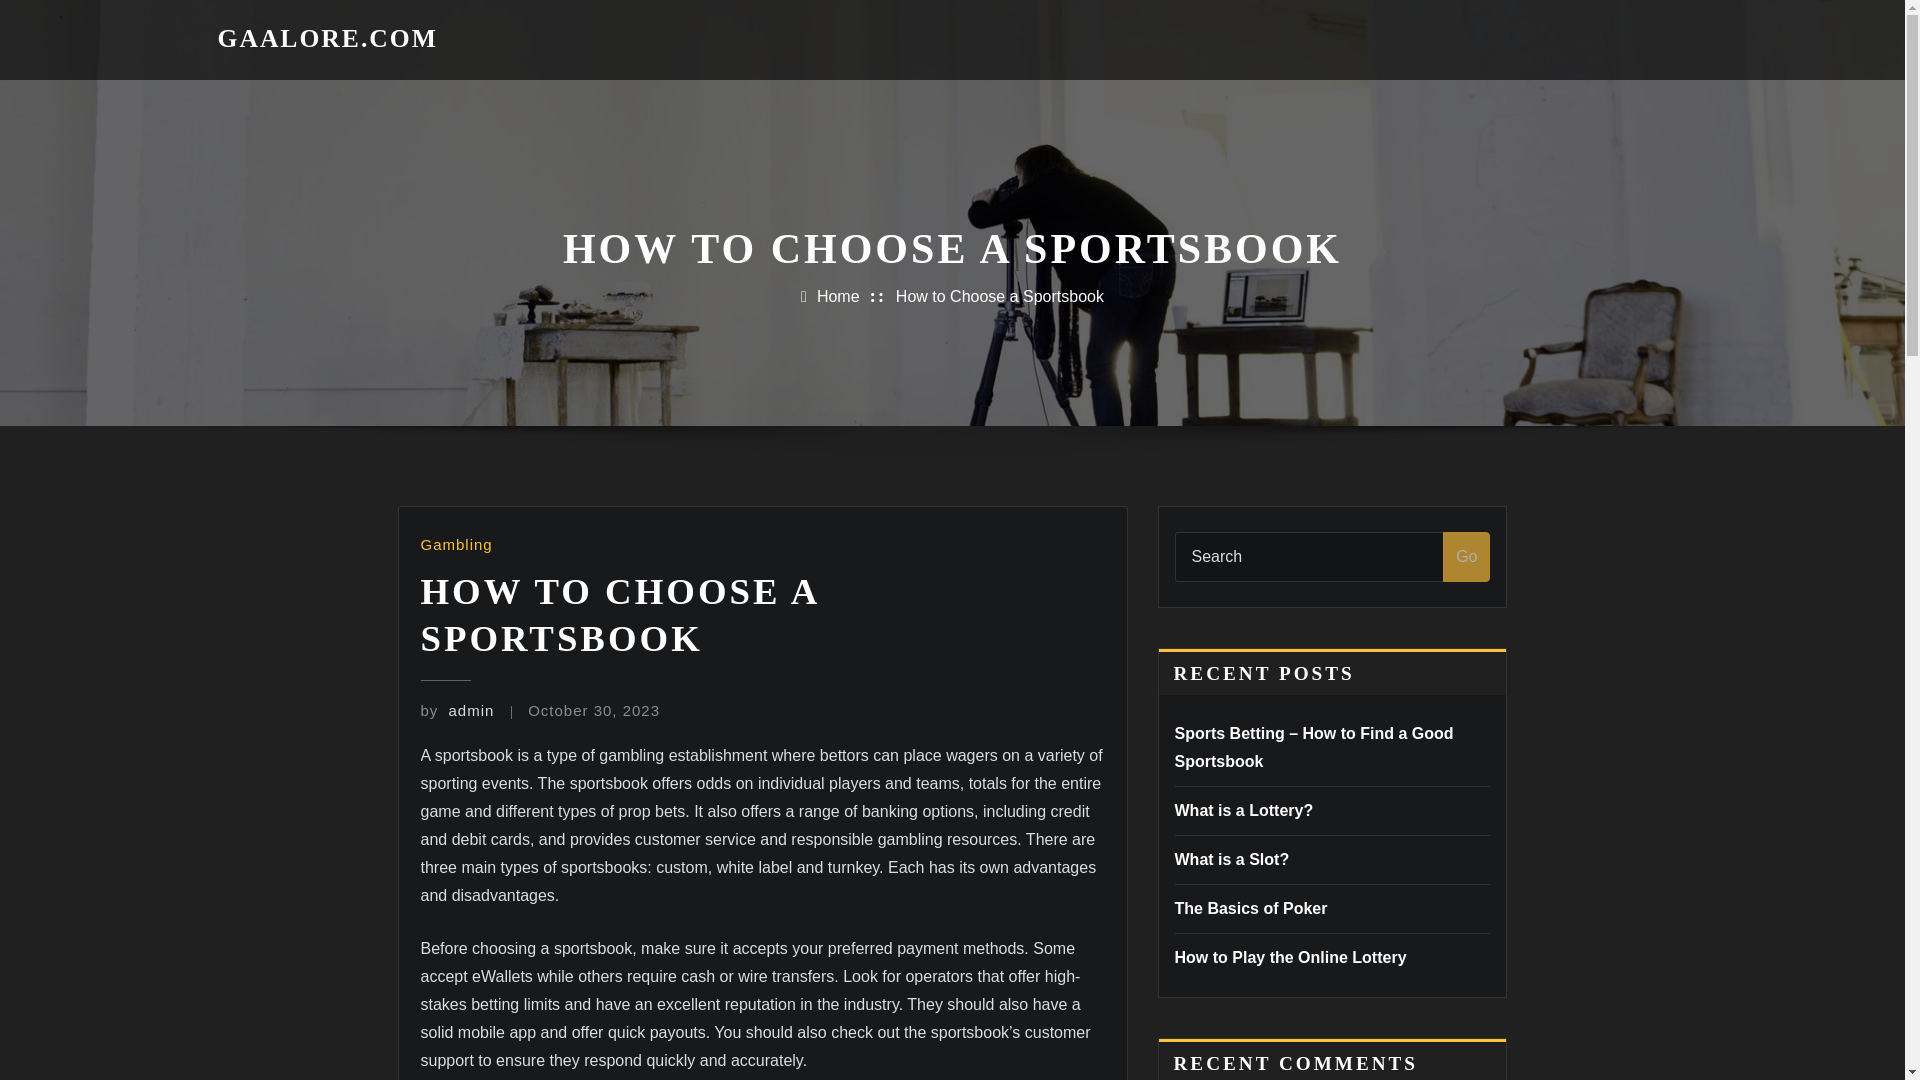 The width and height of the screenshot is (1920, 1080). I want to click on Go, so click(1466, 557).